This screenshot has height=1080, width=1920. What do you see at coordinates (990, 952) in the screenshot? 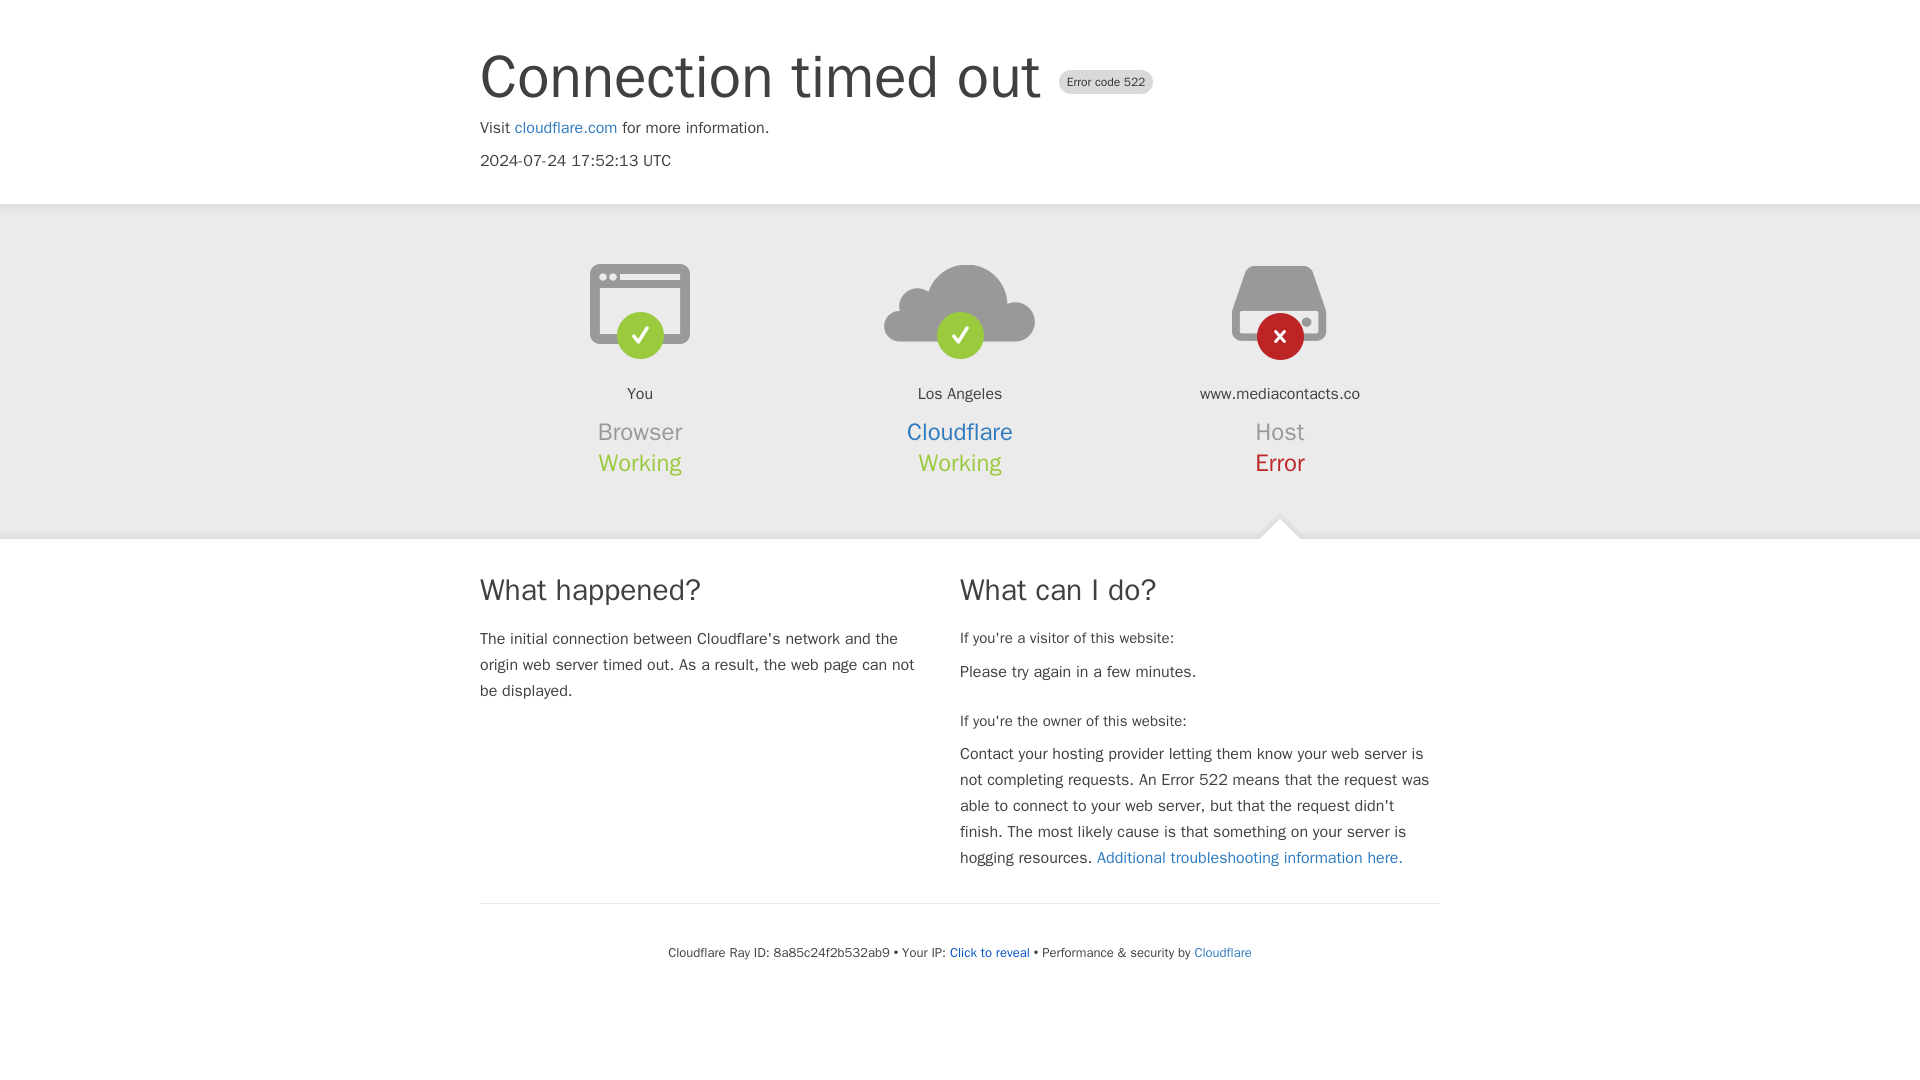
I see `Click to reveal` at bounding box center [990, 952].